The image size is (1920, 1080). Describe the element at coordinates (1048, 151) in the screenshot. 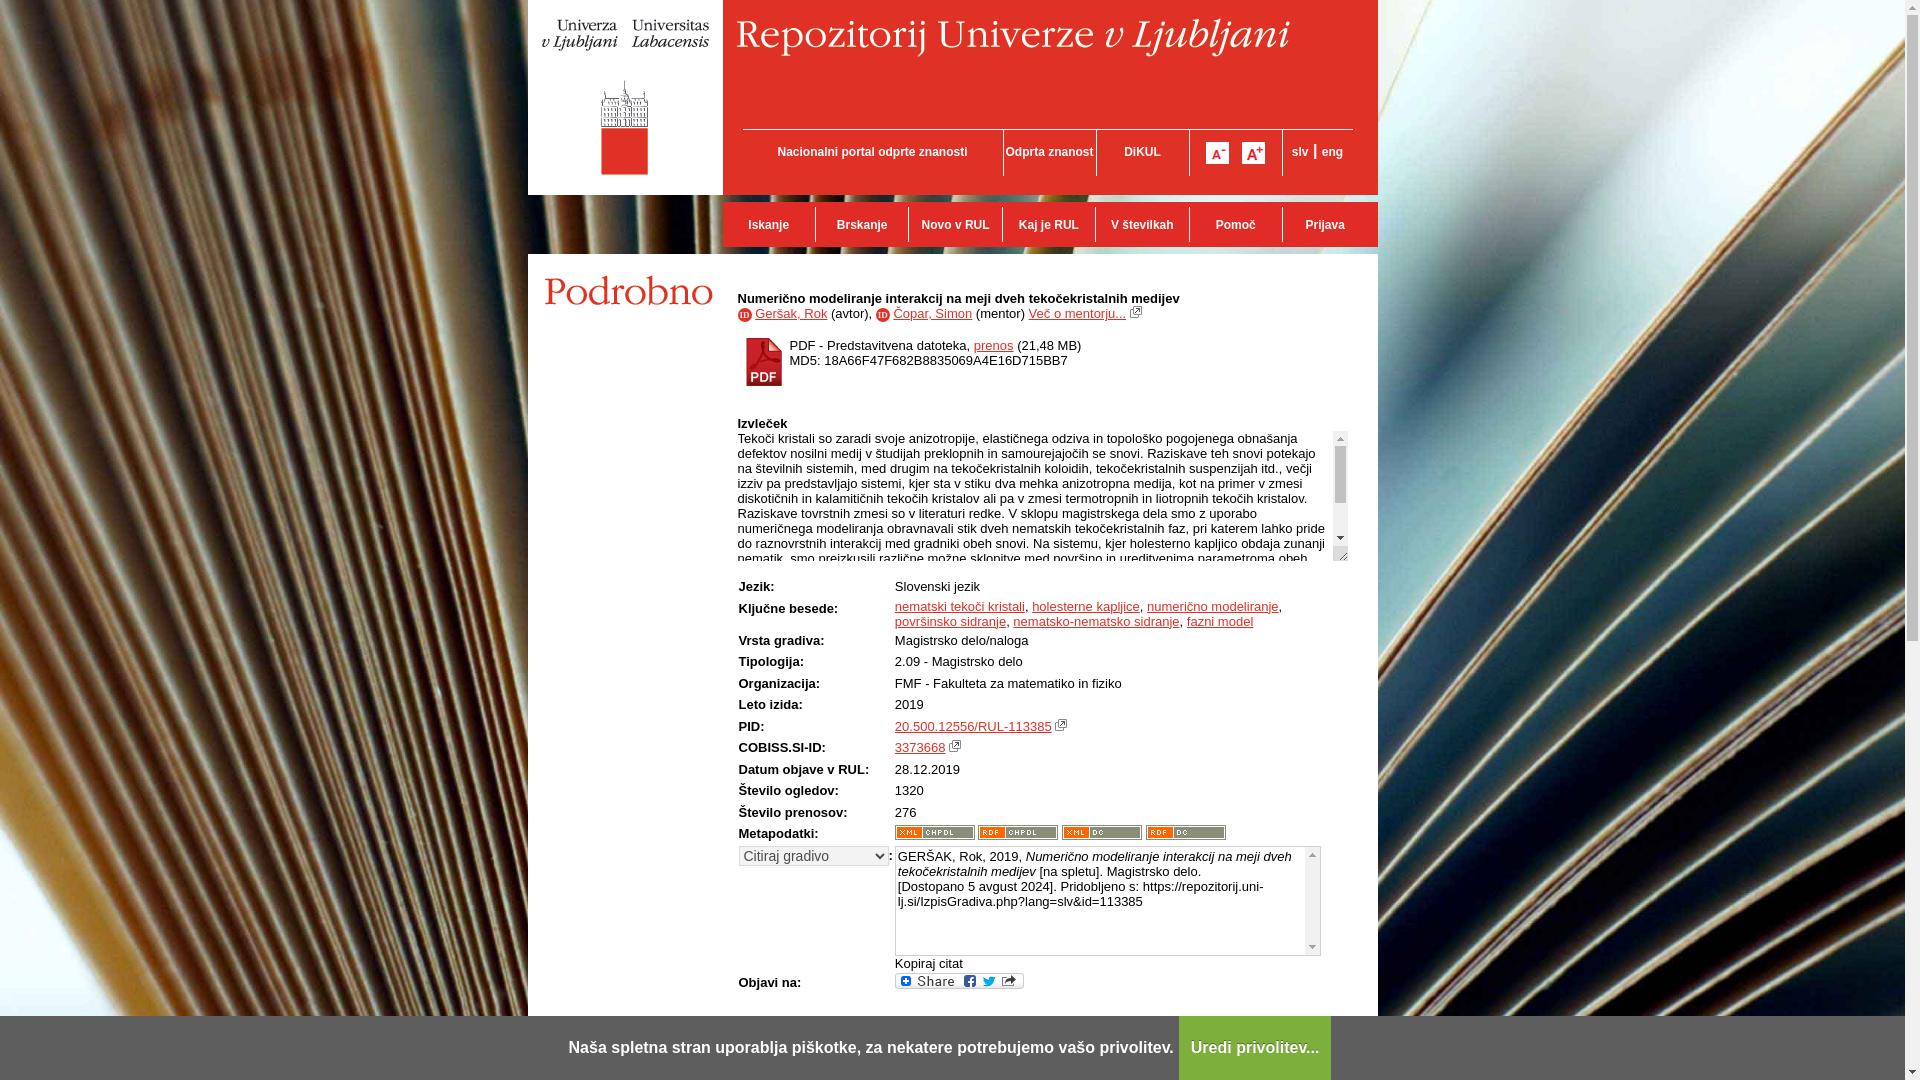

I see `Odprta znanost Slovenia` at that location.